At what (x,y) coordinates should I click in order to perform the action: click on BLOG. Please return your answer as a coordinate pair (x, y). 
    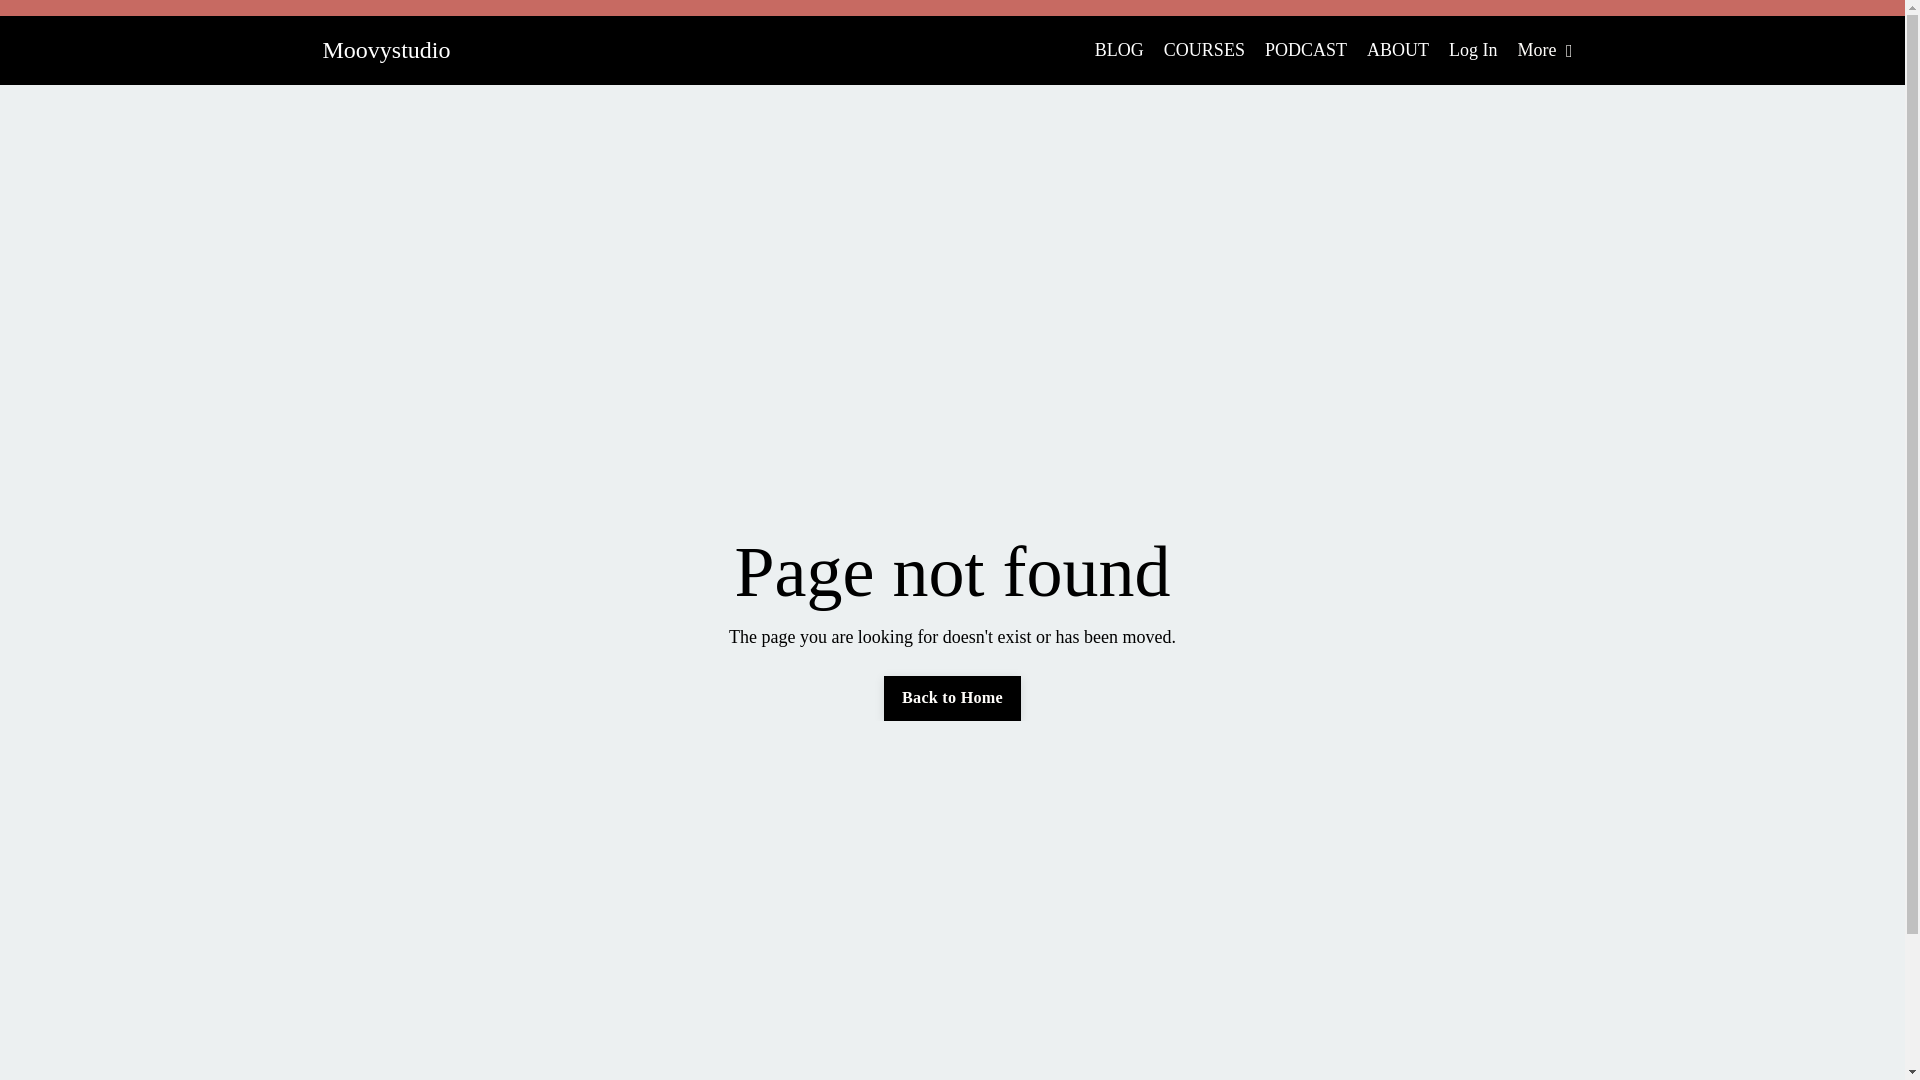
    Looking at the image, I should click on (1119, 50).